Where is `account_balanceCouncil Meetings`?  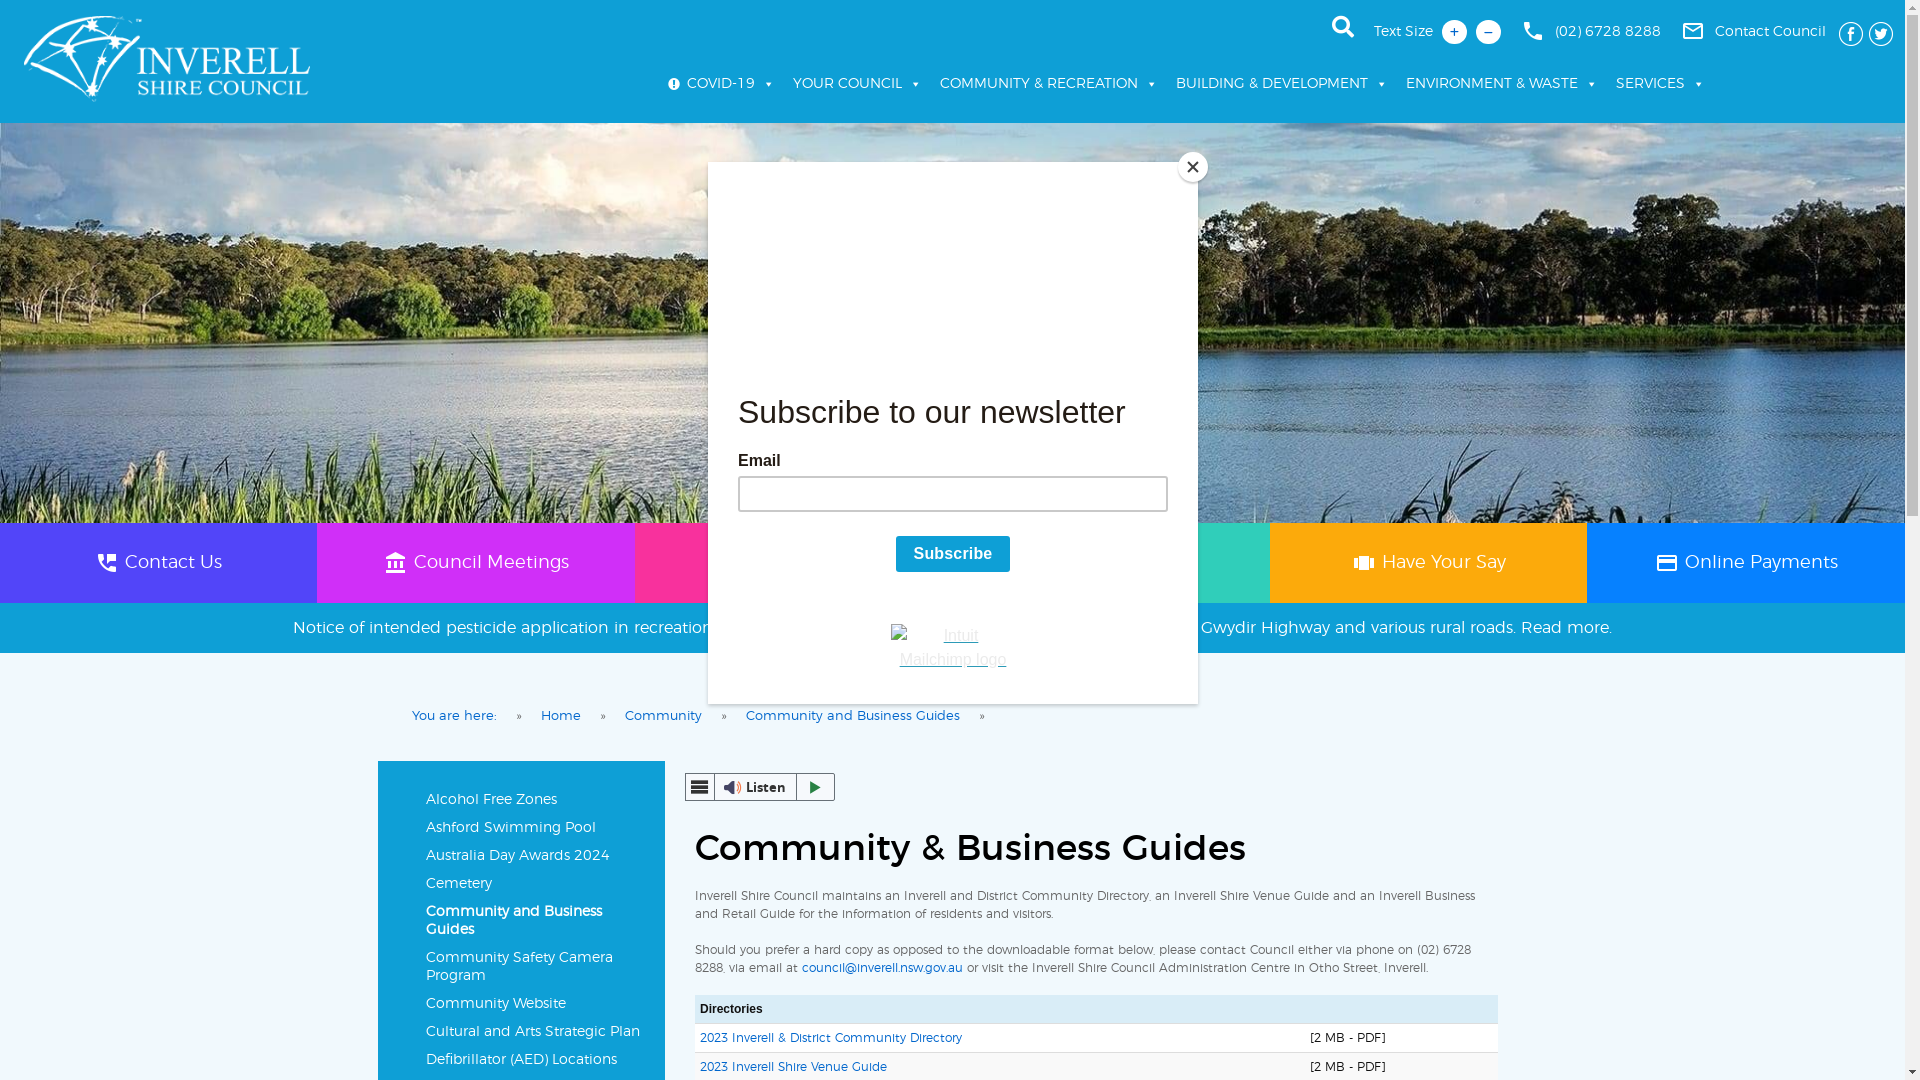
account_balanceCouncil Meetings is located at coordinates (476, 563).